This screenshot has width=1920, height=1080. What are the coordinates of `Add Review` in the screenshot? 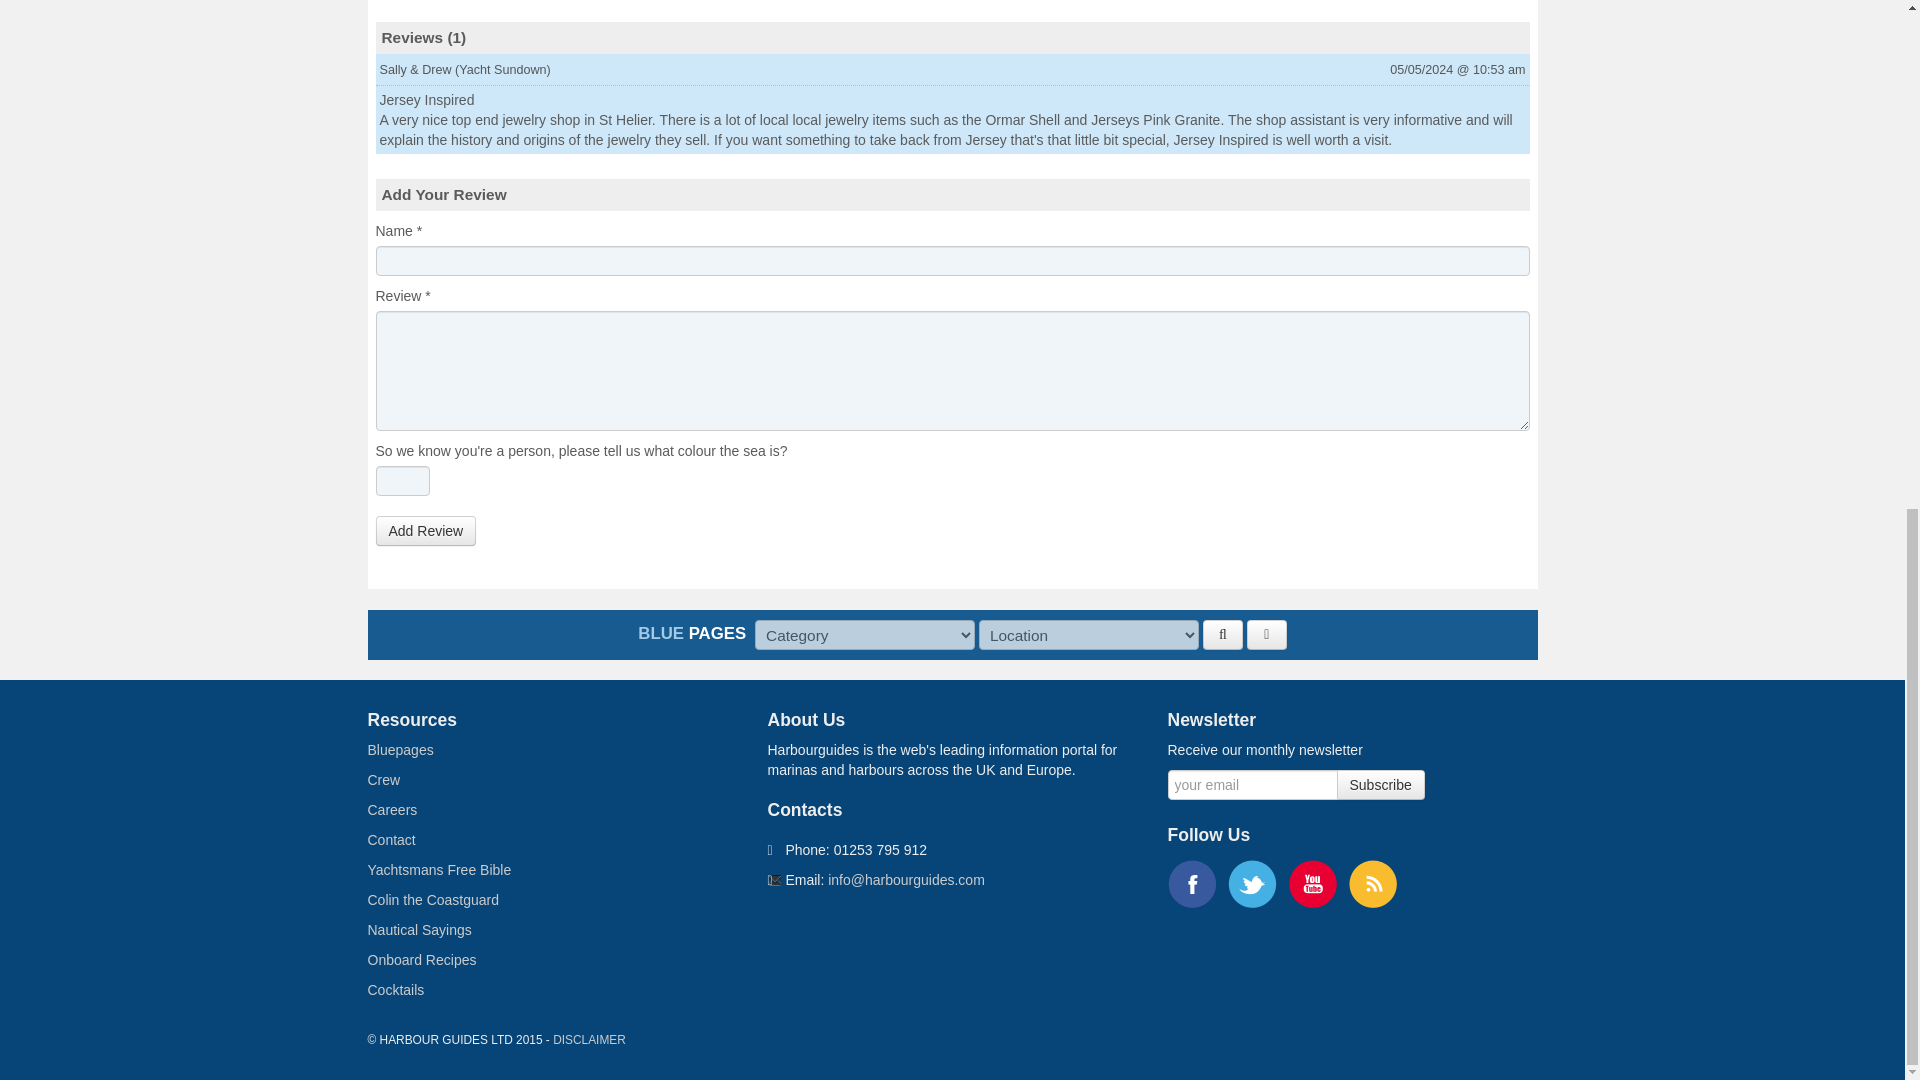 It's located at (426, 531).